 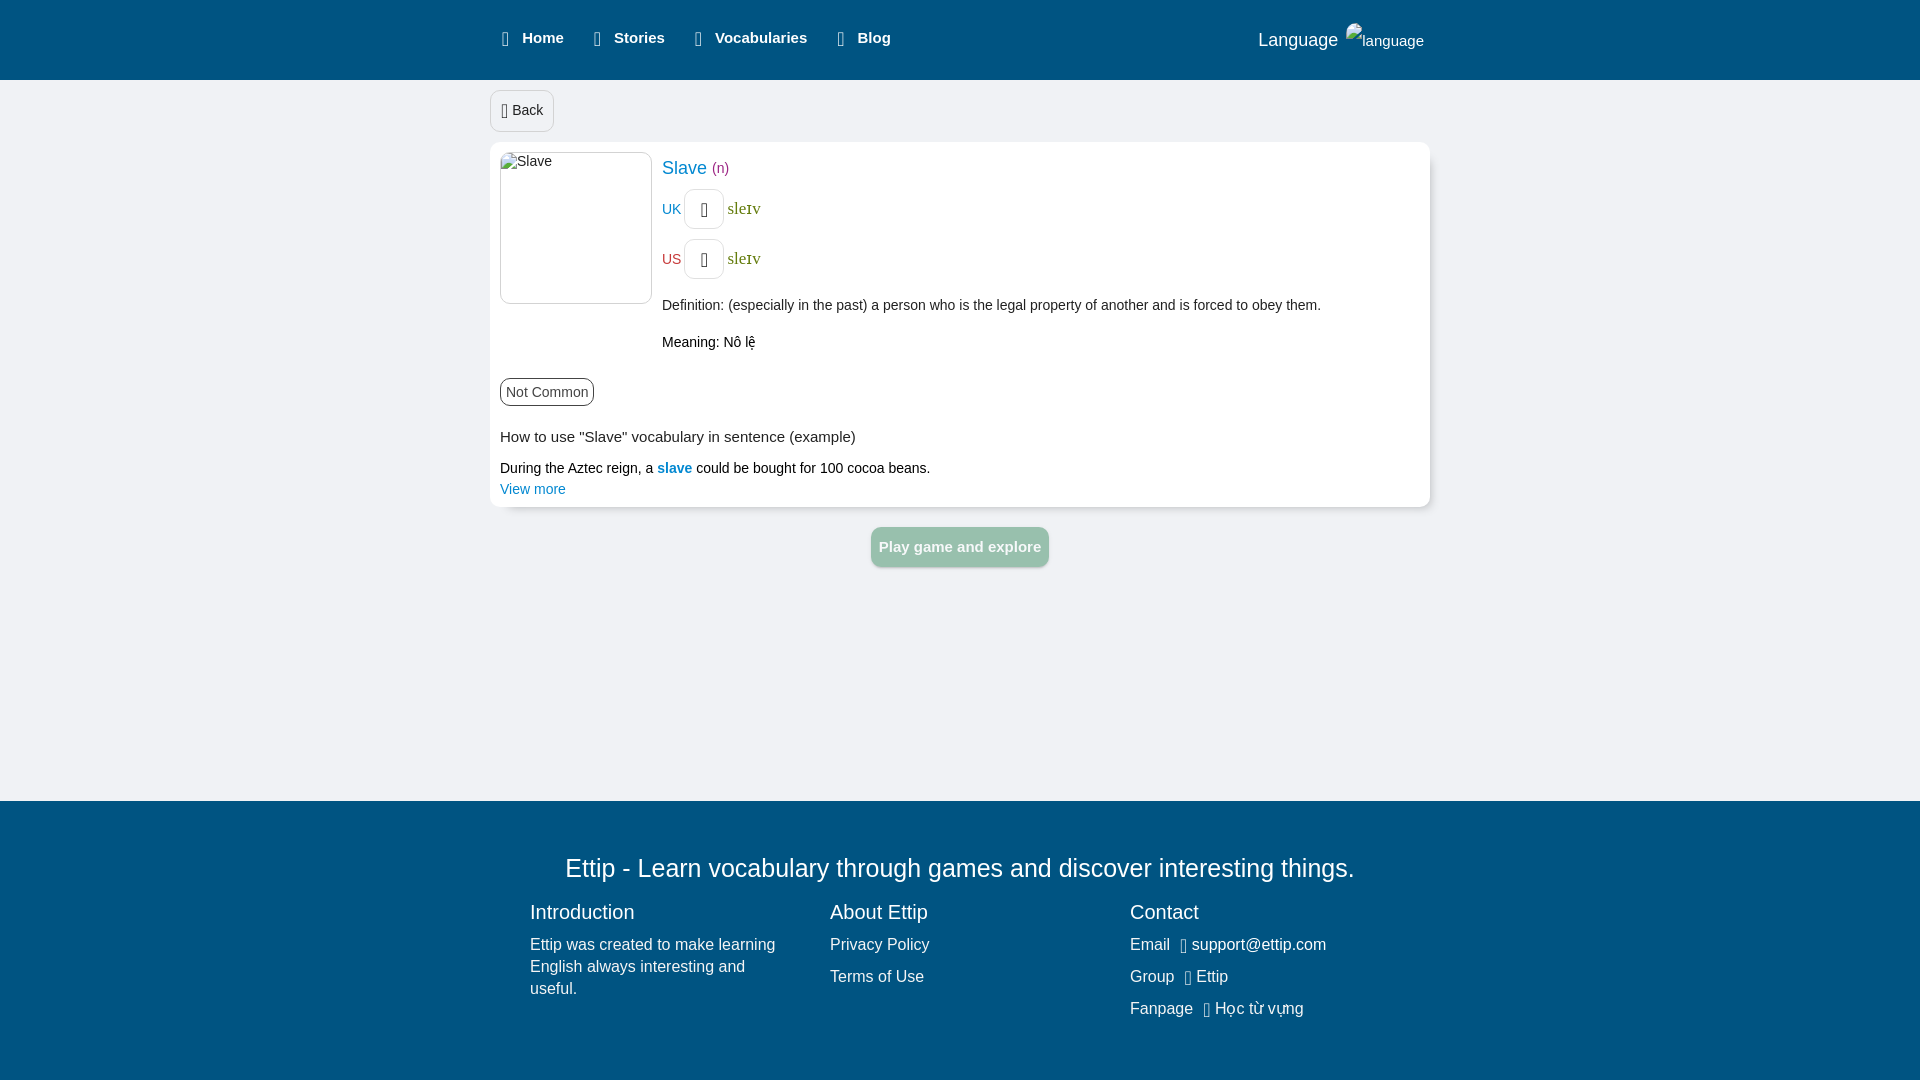 What do you see at coordinates (960, 547) in the screenshot?
I see `Play game and explore` at bounding box center [960, 547].